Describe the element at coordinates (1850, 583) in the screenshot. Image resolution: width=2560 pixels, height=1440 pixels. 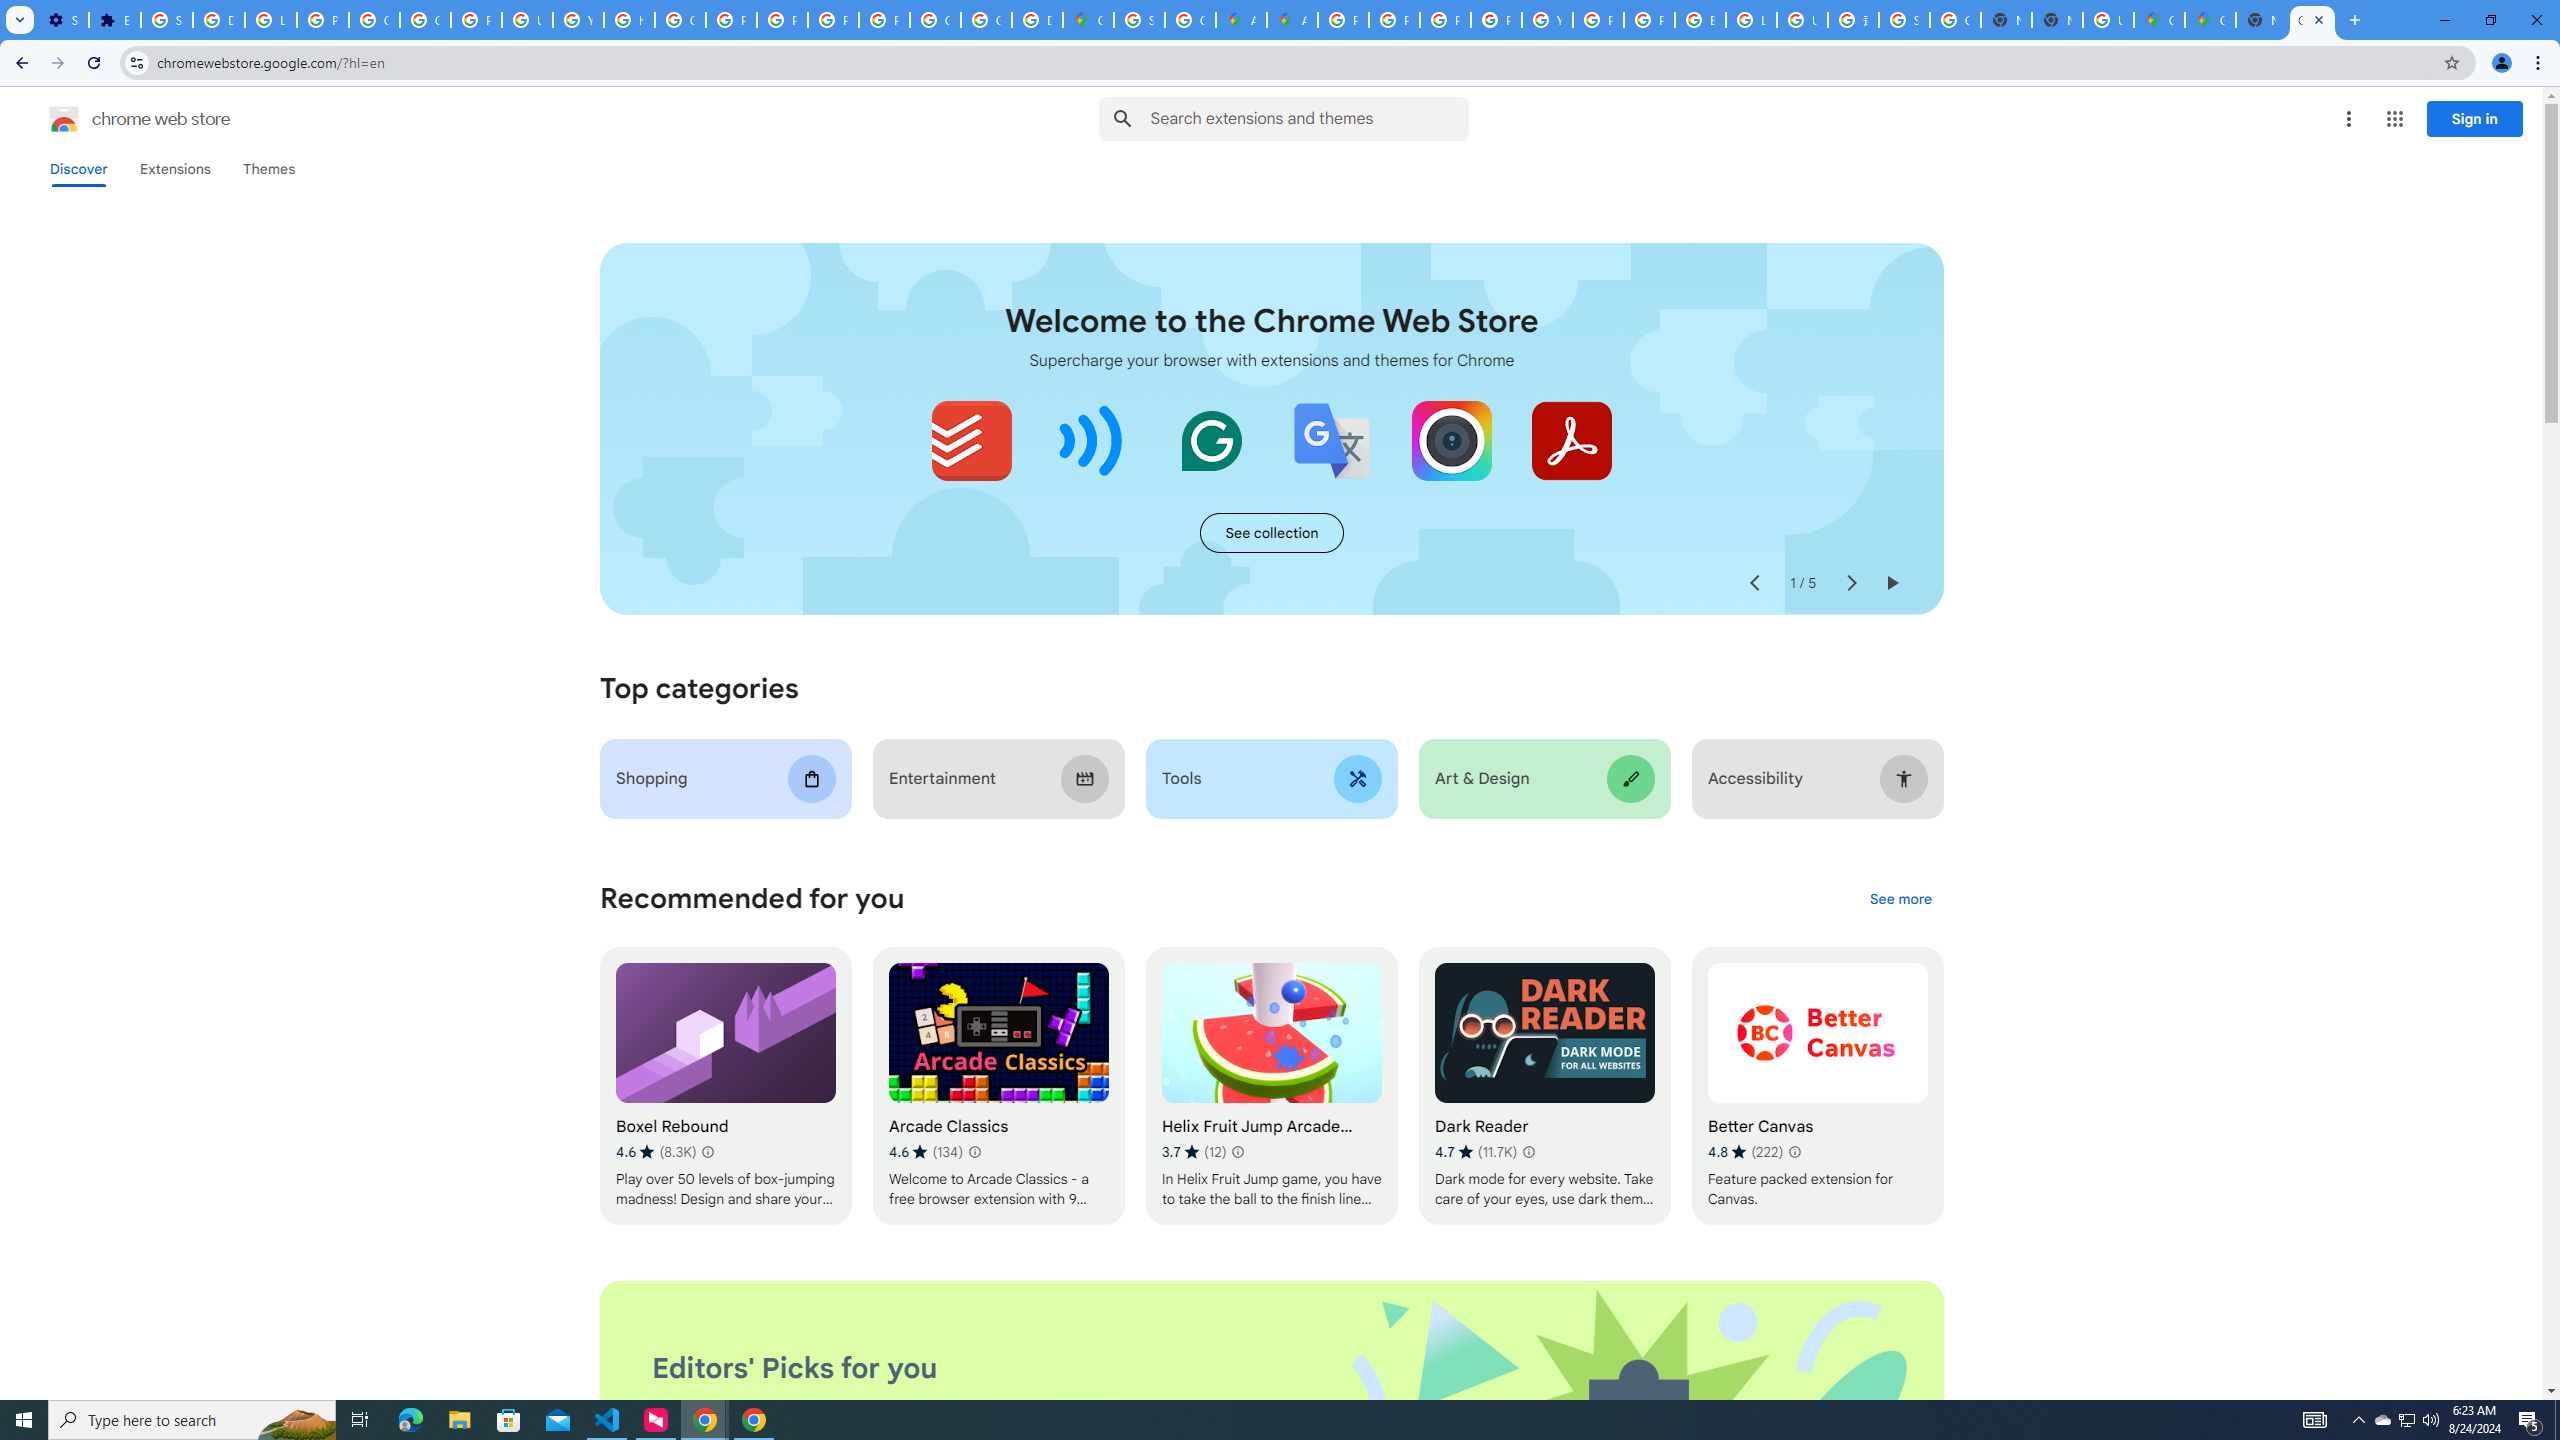
I see `Next slide` at that location.